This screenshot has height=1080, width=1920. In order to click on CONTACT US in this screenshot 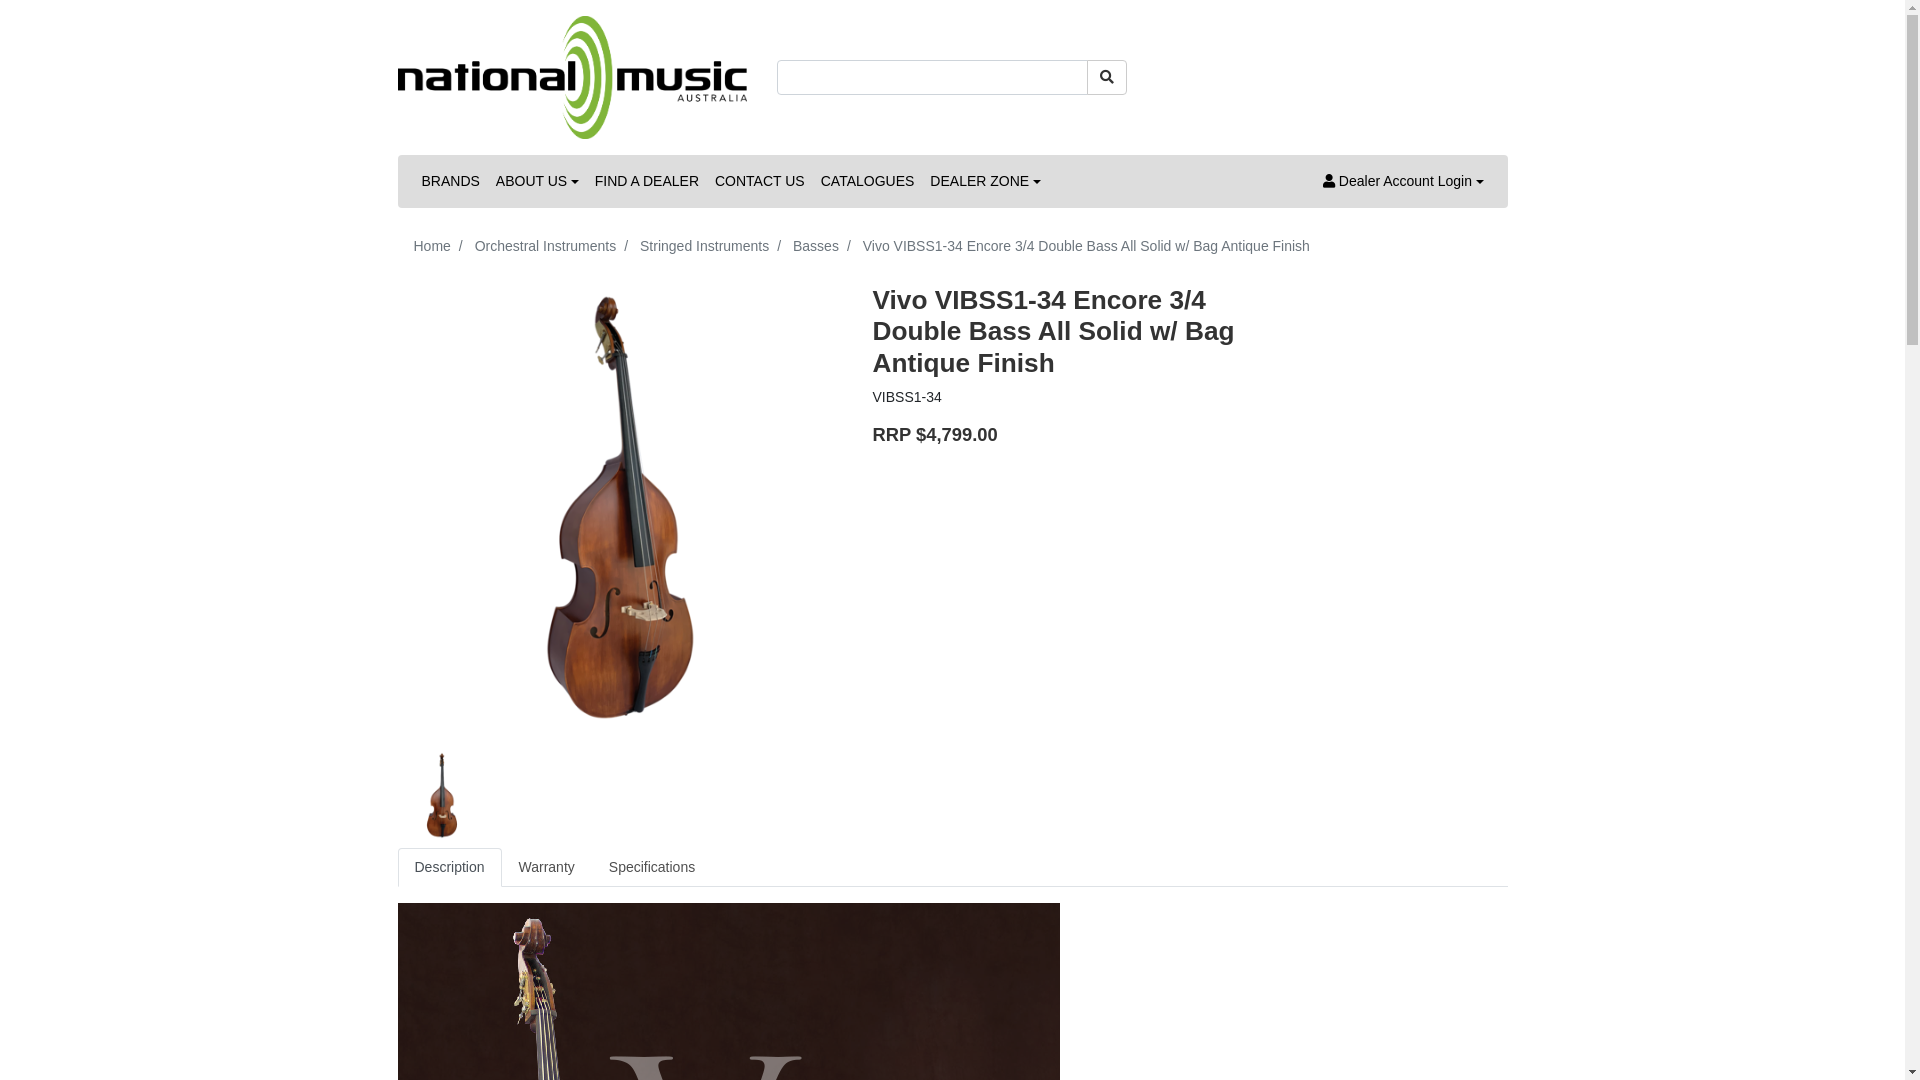, I will do `click(760, 182)`.